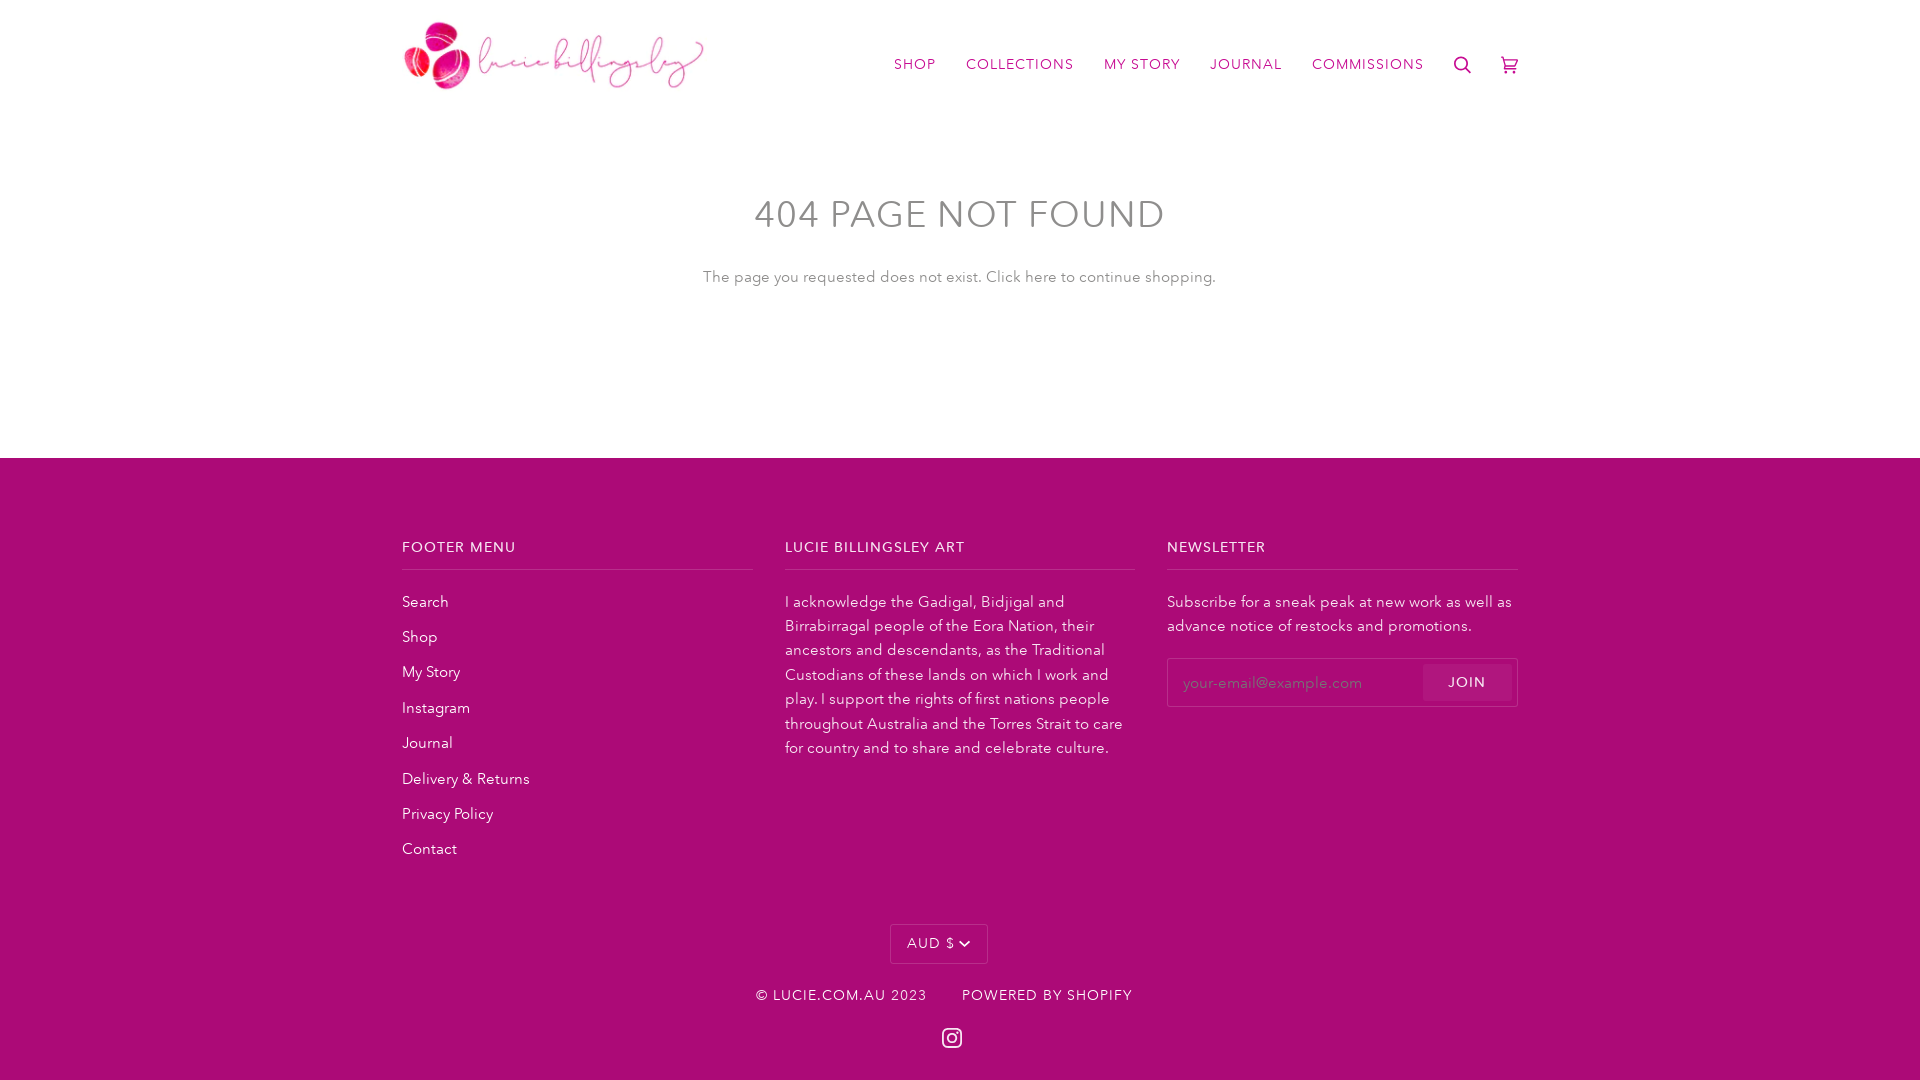  What do you see at coordinates (830, 995) in the screenshot?
I see `LUCIE.COM.AU` at bounding box center [830, 995].